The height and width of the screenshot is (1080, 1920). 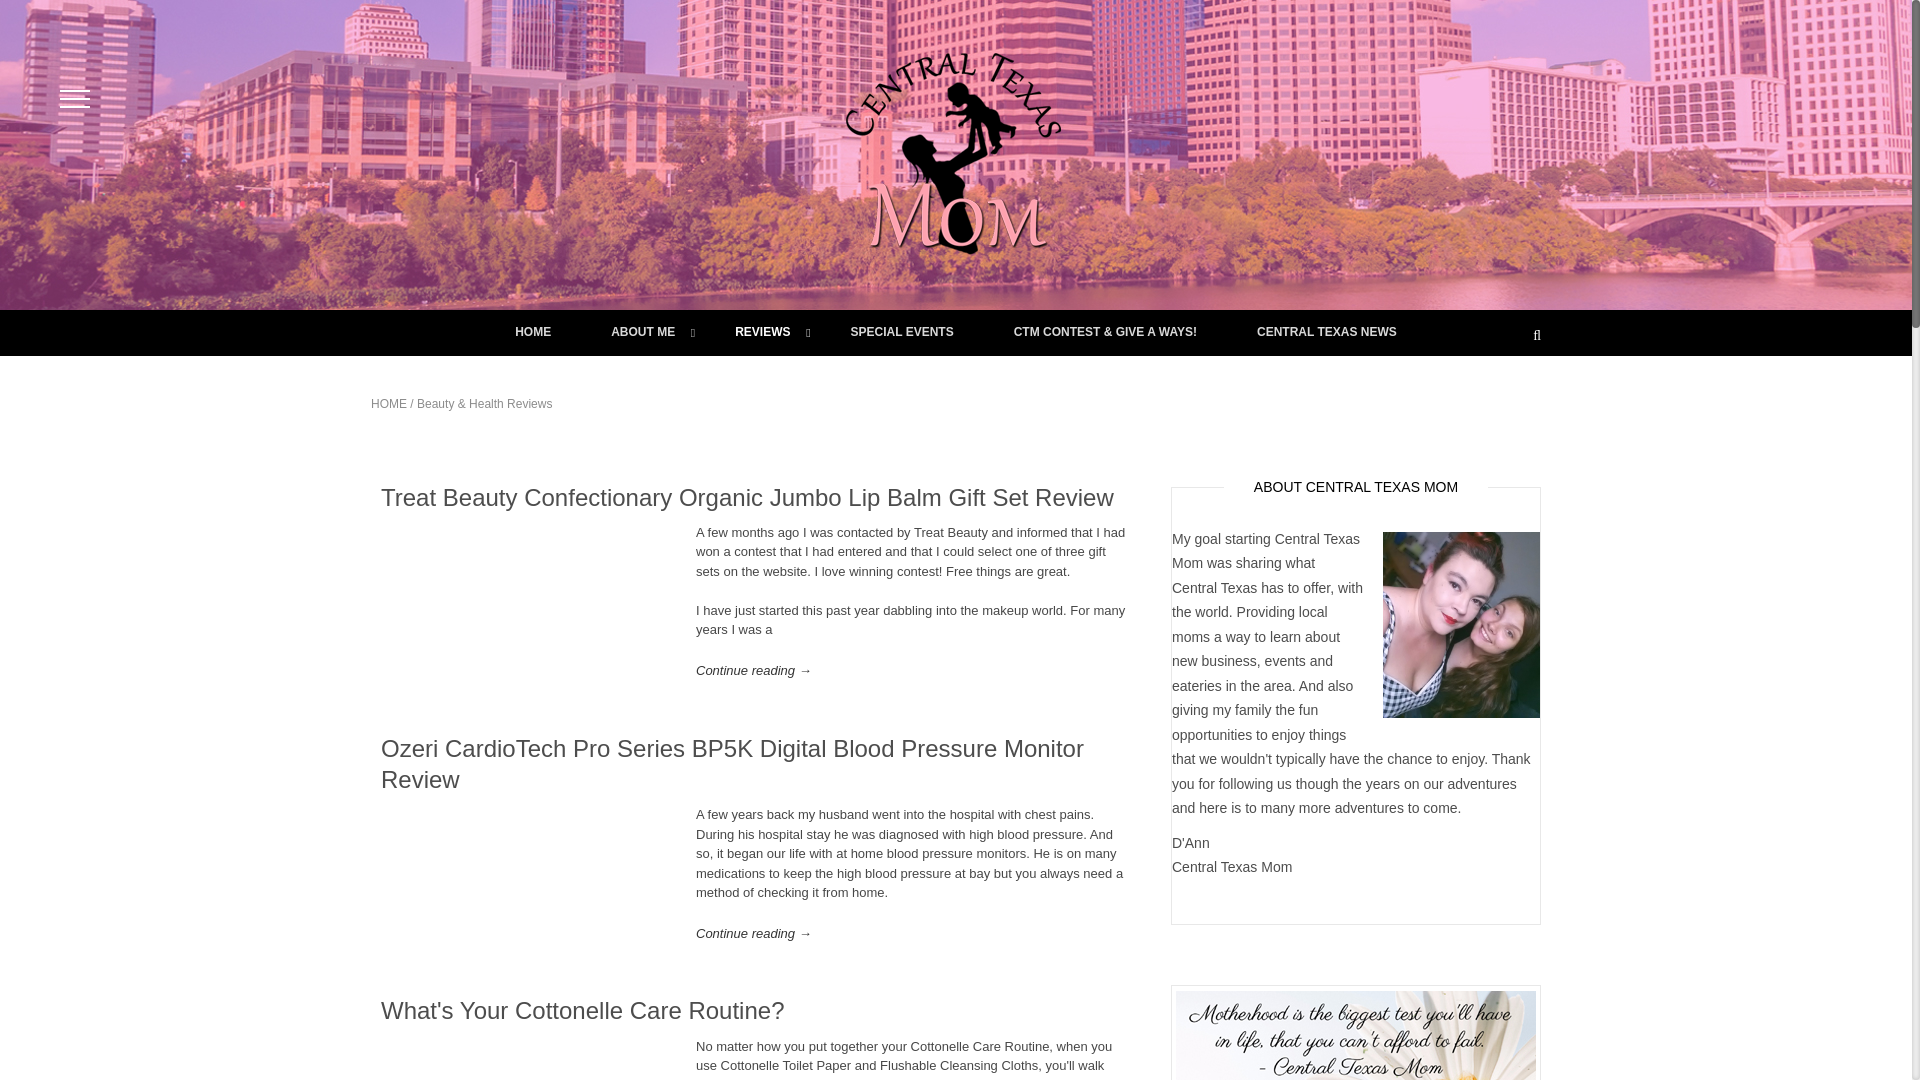 What do you see at coordinates (1326, 332) in the screenshot?
I see `CENTRAL TEXAS NEWS` at bounding box center [1326, 332].